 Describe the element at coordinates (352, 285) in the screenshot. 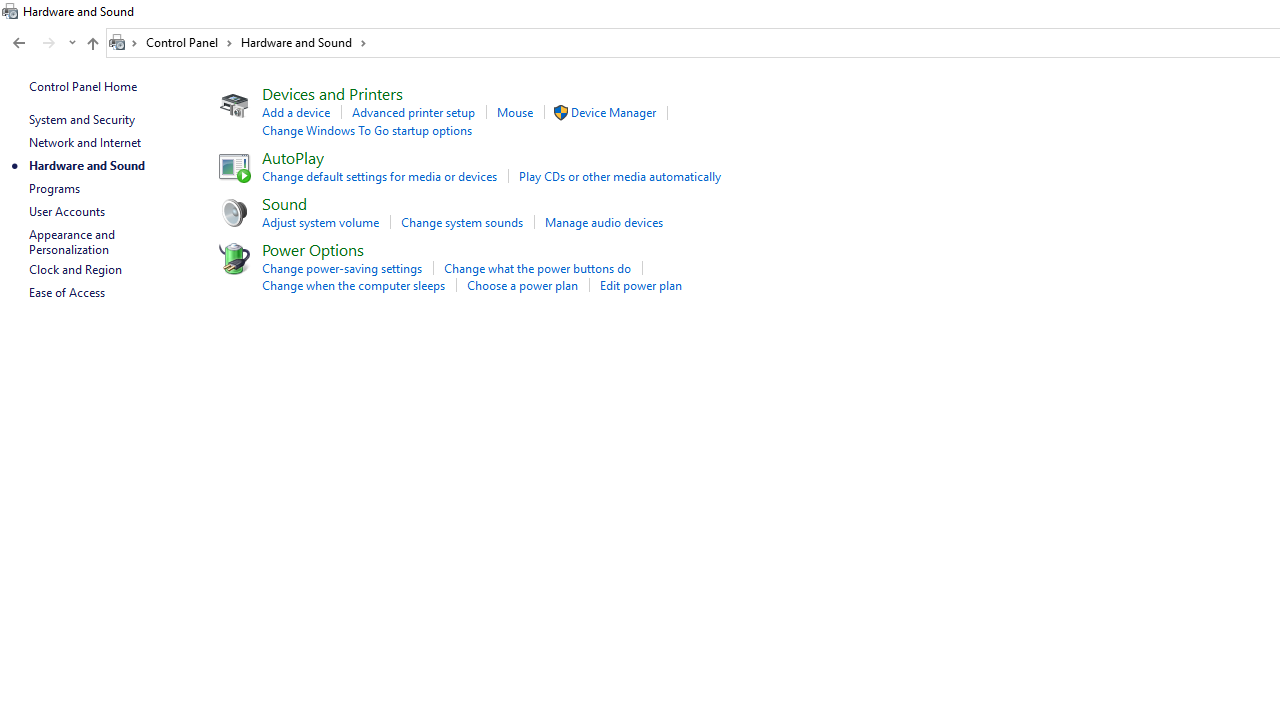

I see `Change when the computer sleeps` at that location.